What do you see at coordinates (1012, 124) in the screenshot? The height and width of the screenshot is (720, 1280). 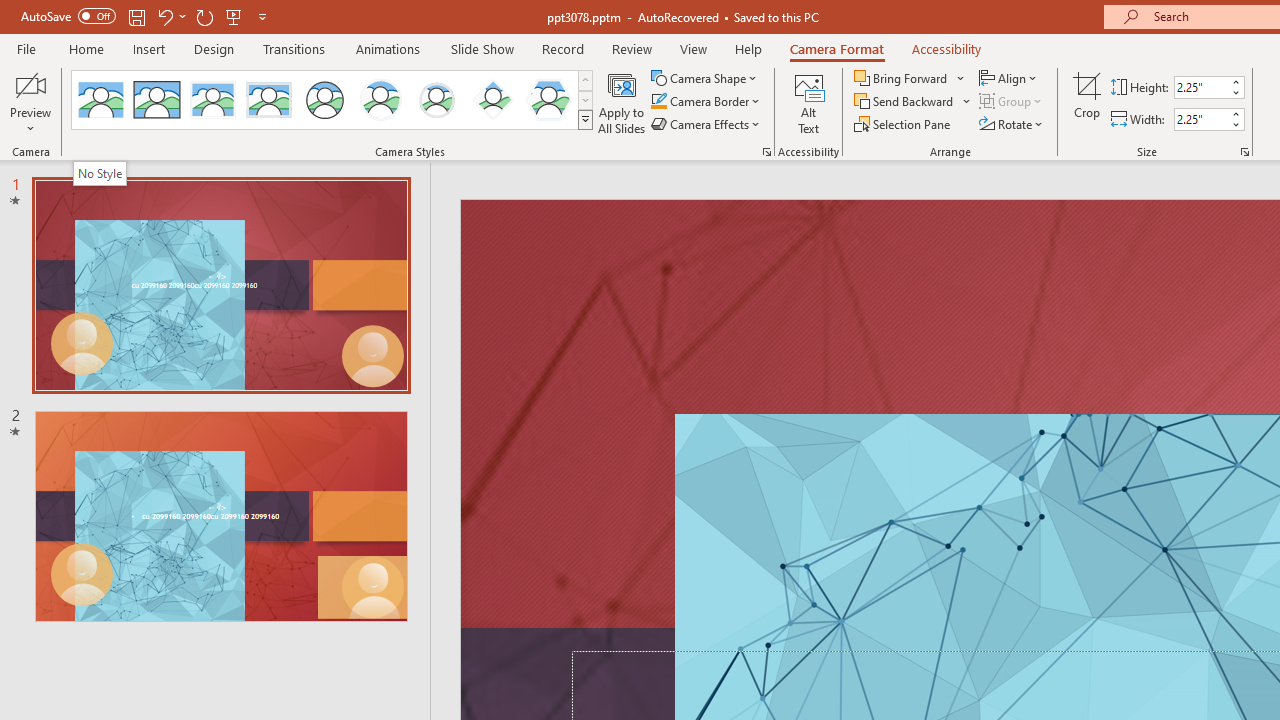 I see `Rotate` at bounding box center [1012, 124].